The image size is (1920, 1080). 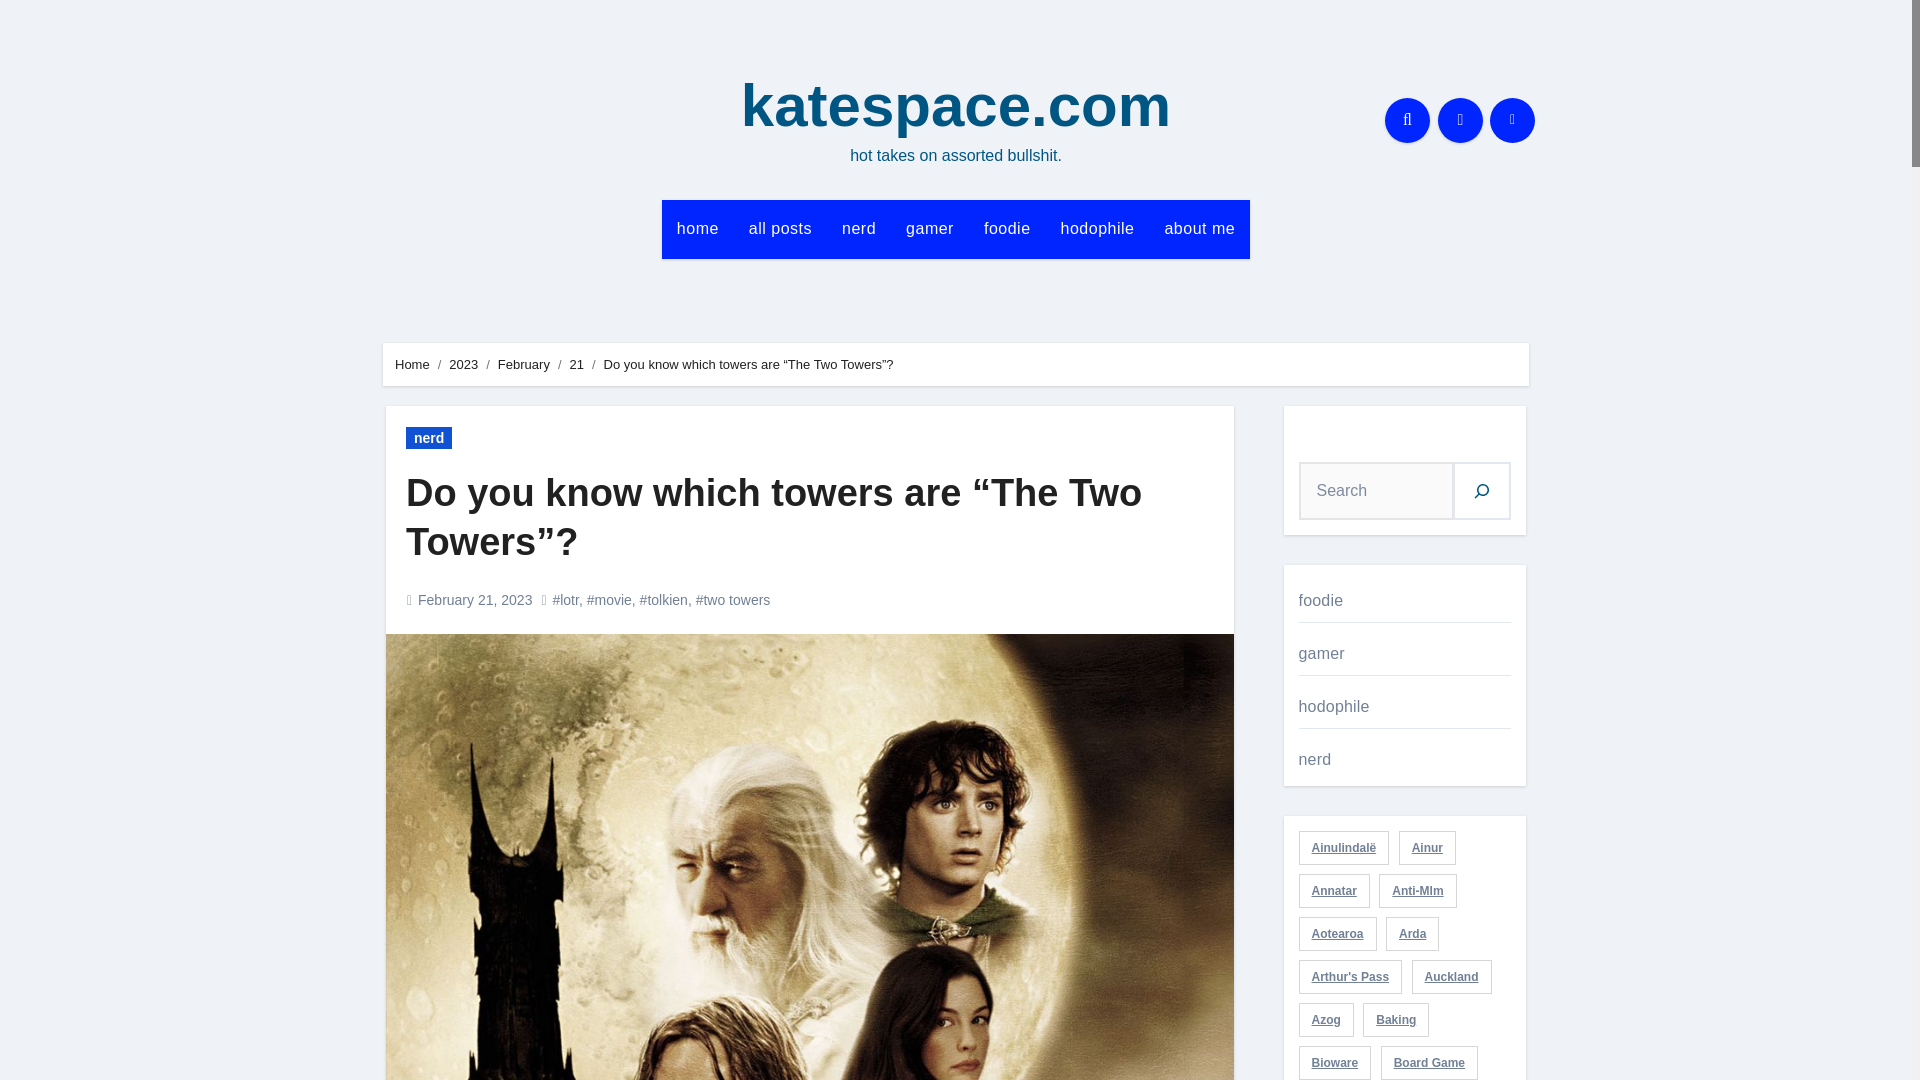 I want to click on 2023, so click(x=464, y=364).